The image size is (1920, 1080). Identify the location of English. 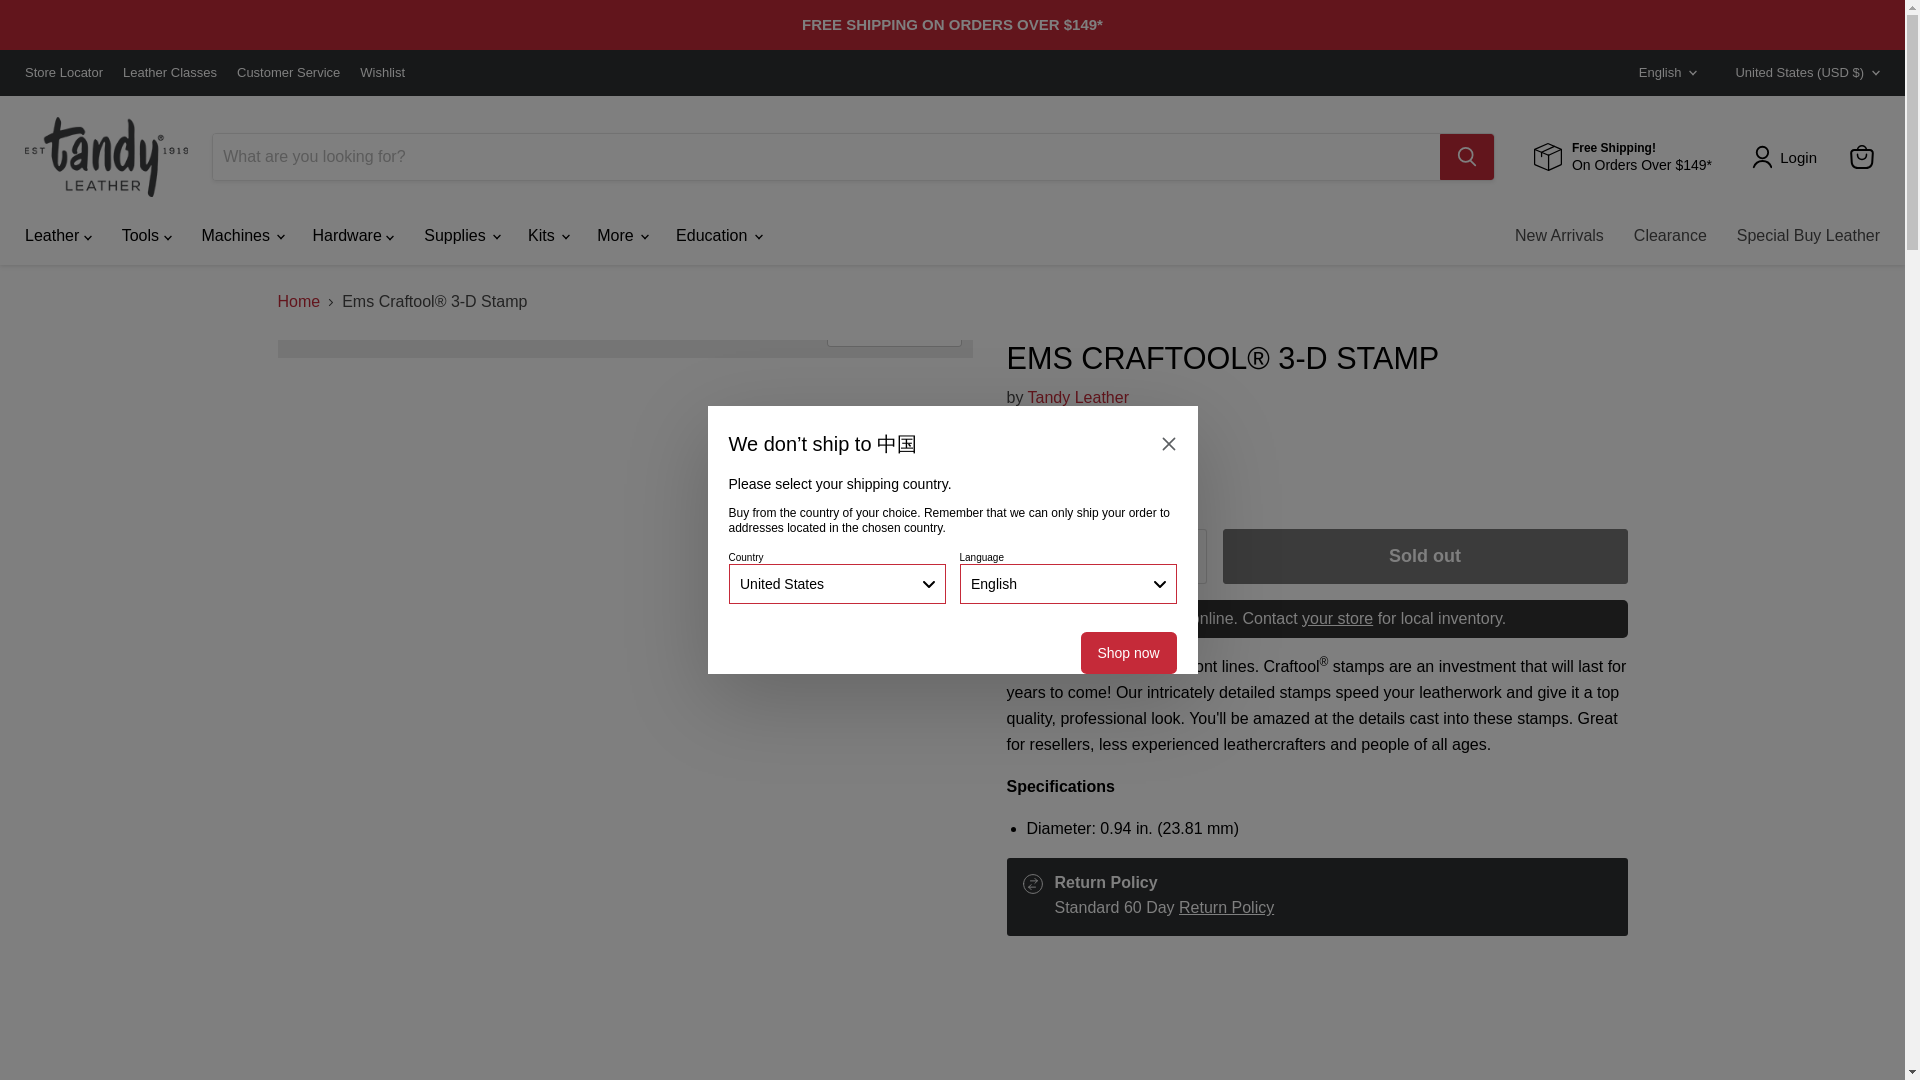
(1662, 73).